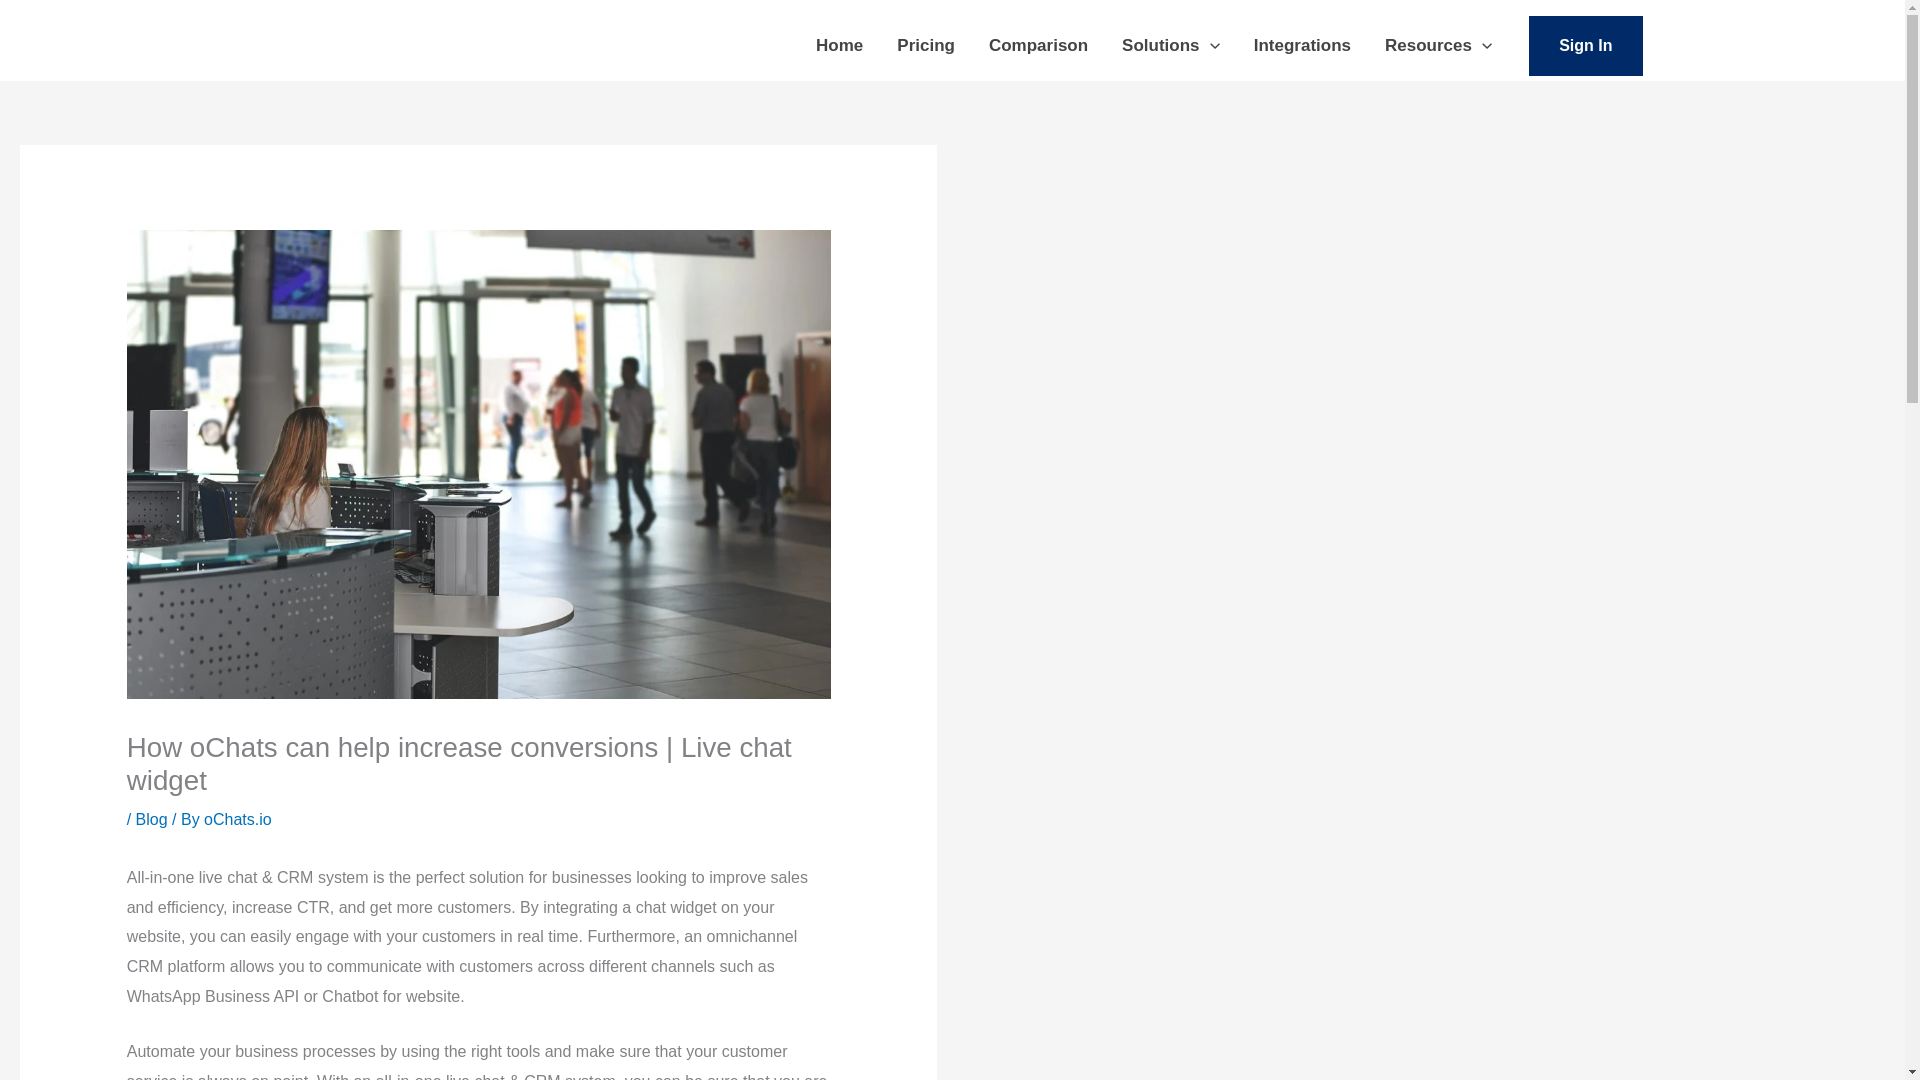 Image resolution: width=1920 pixels, height=1080 pixels. What do you see at coordinates (1584, 46) in the screenshot?
I see `Sign In` at bounding box center [1584, 46].